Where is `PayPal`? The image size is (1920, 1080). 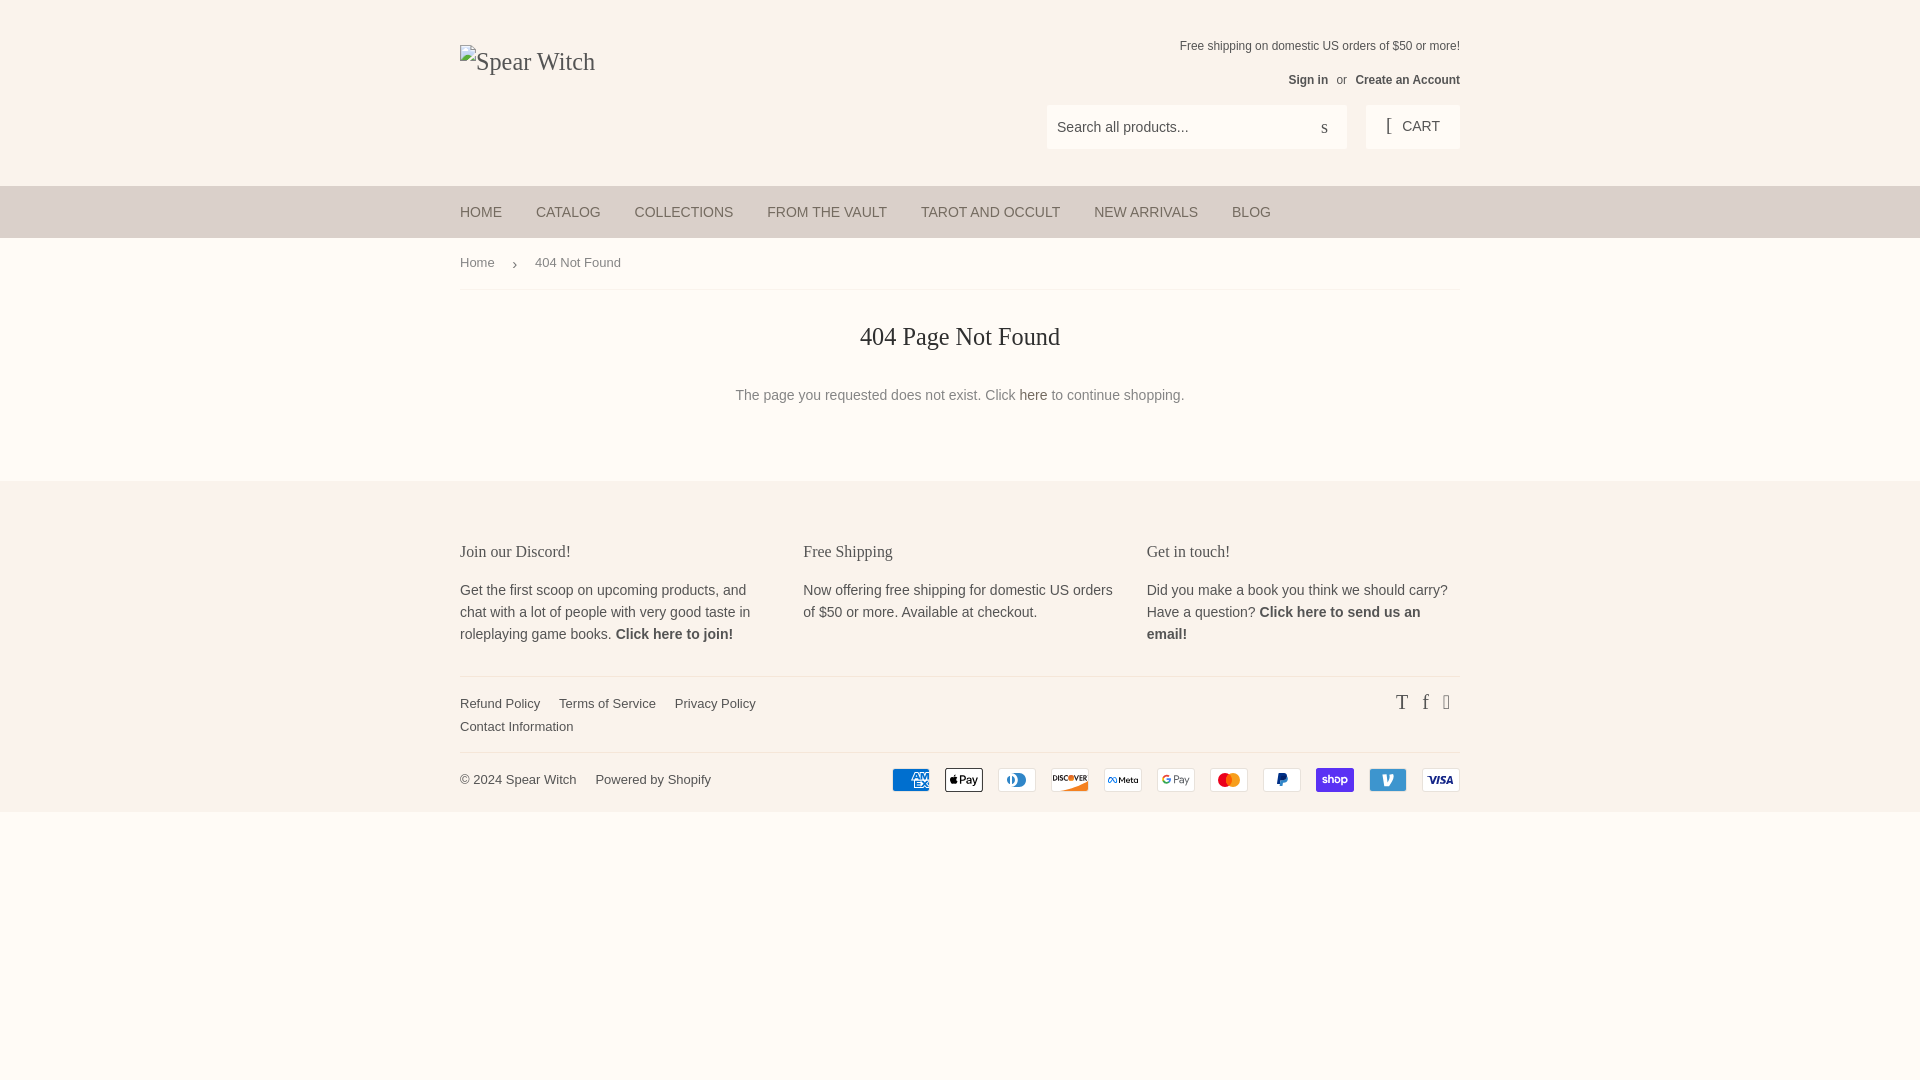
PayPal is located at coordinates (1282, 779).